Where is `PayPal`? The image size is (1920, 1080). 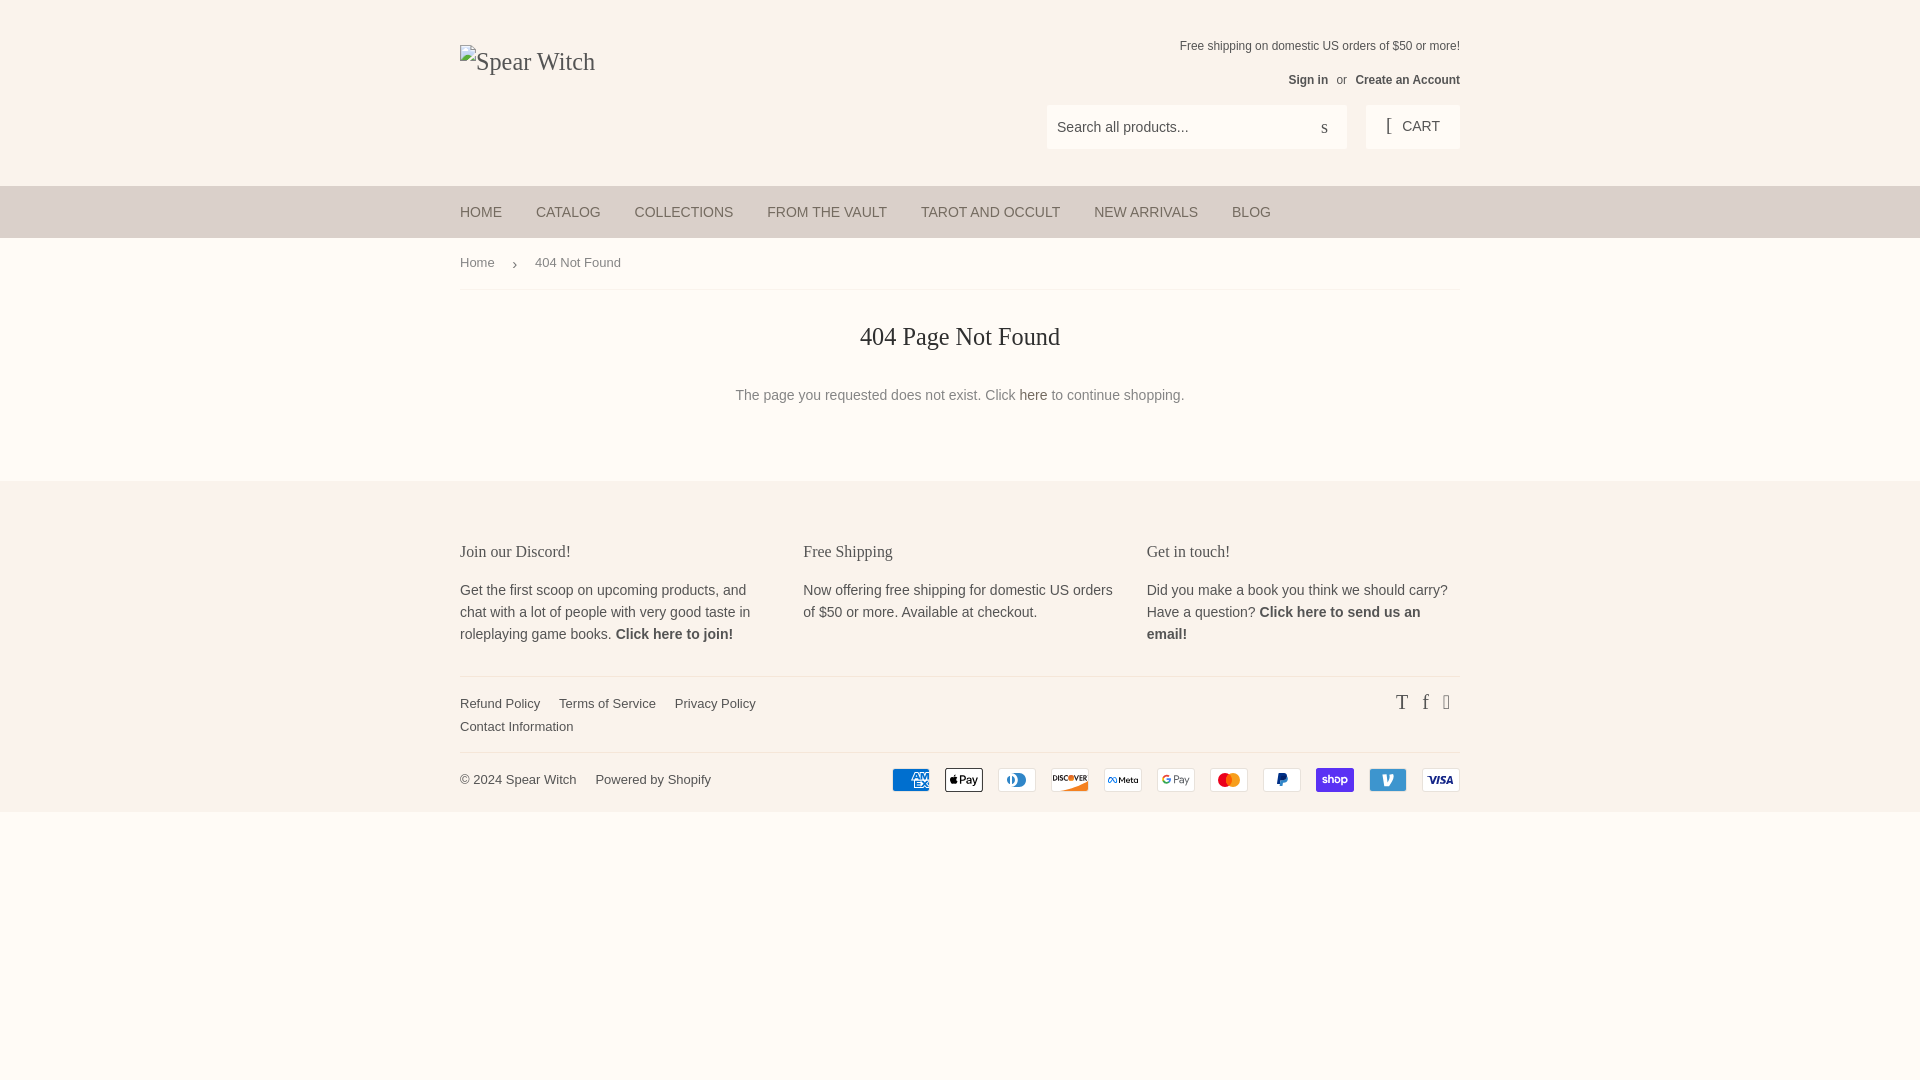
PayPal is located at coordinates (1282, 779).